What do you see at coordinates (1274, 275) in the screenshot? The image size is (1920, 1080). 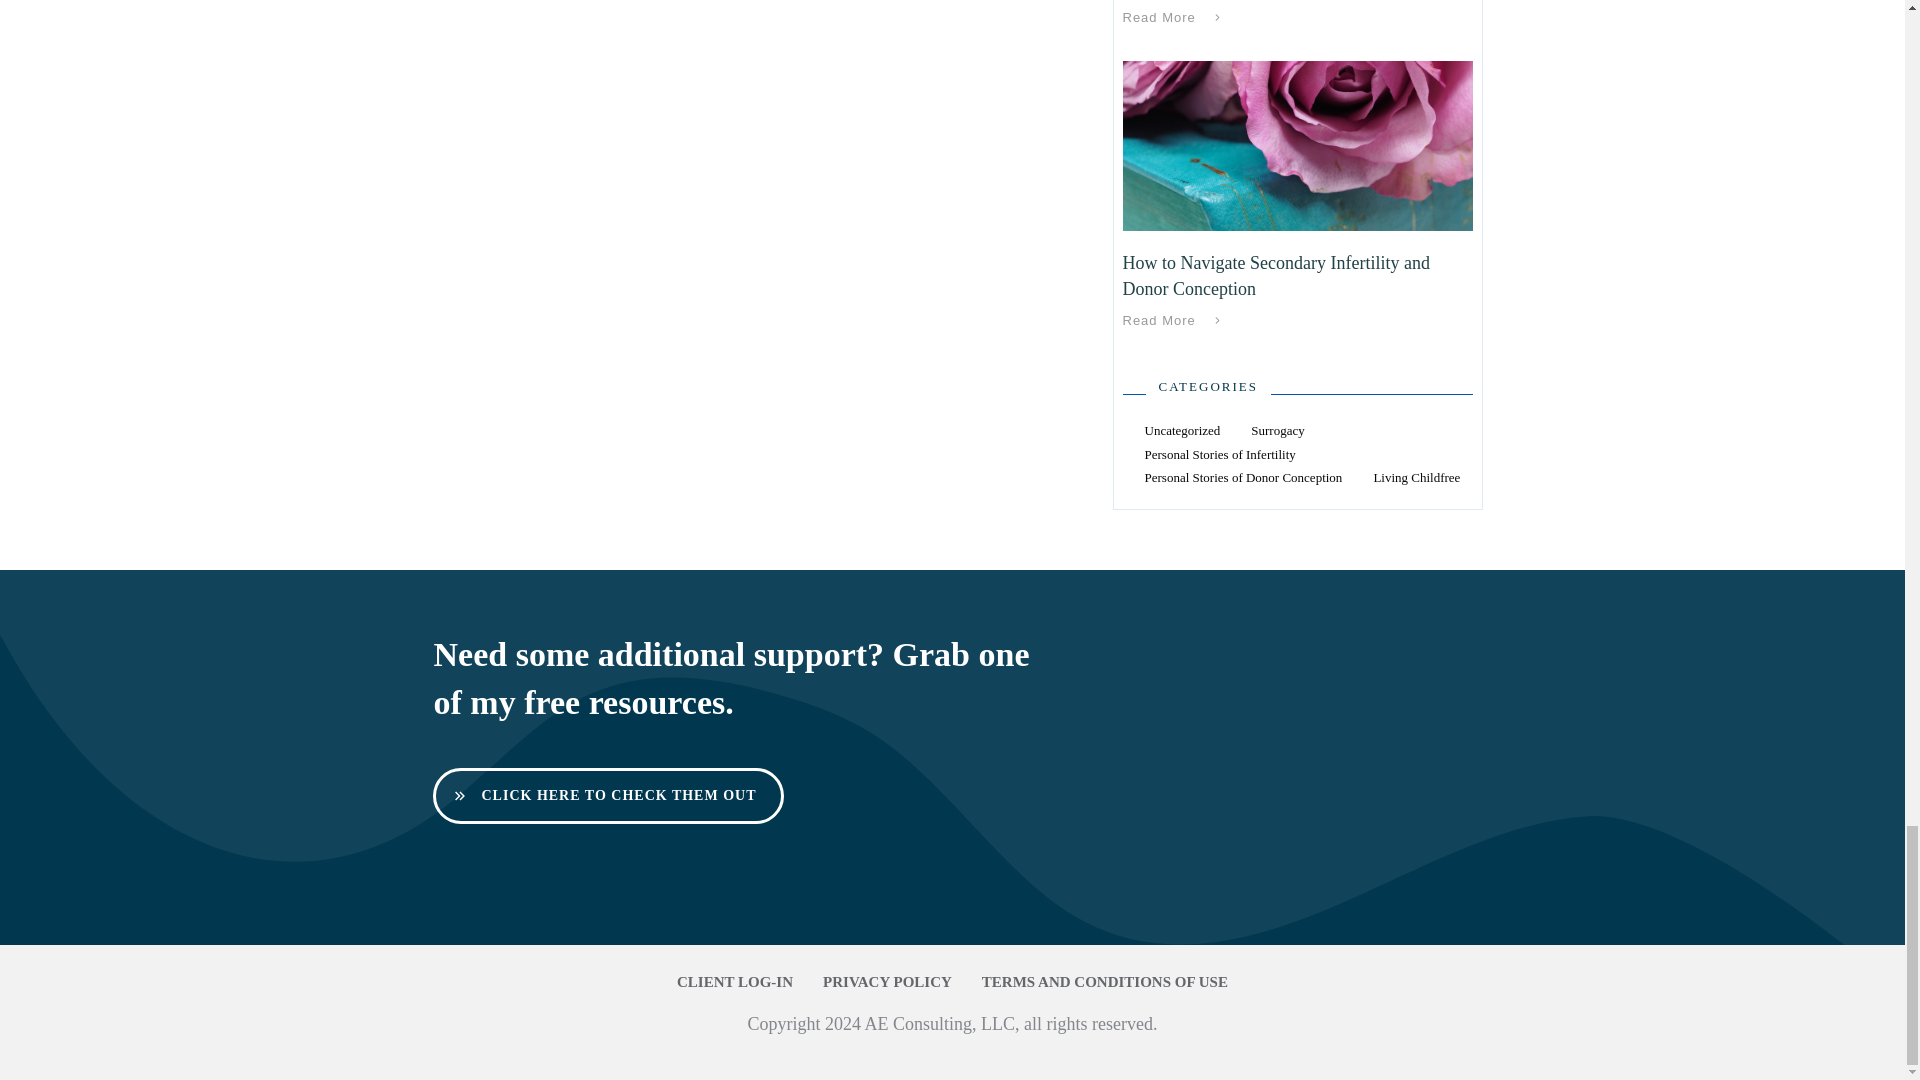 I see `How to Navigate Secondary Infertility and Donor Conception` at bounding box center [1274, 275].